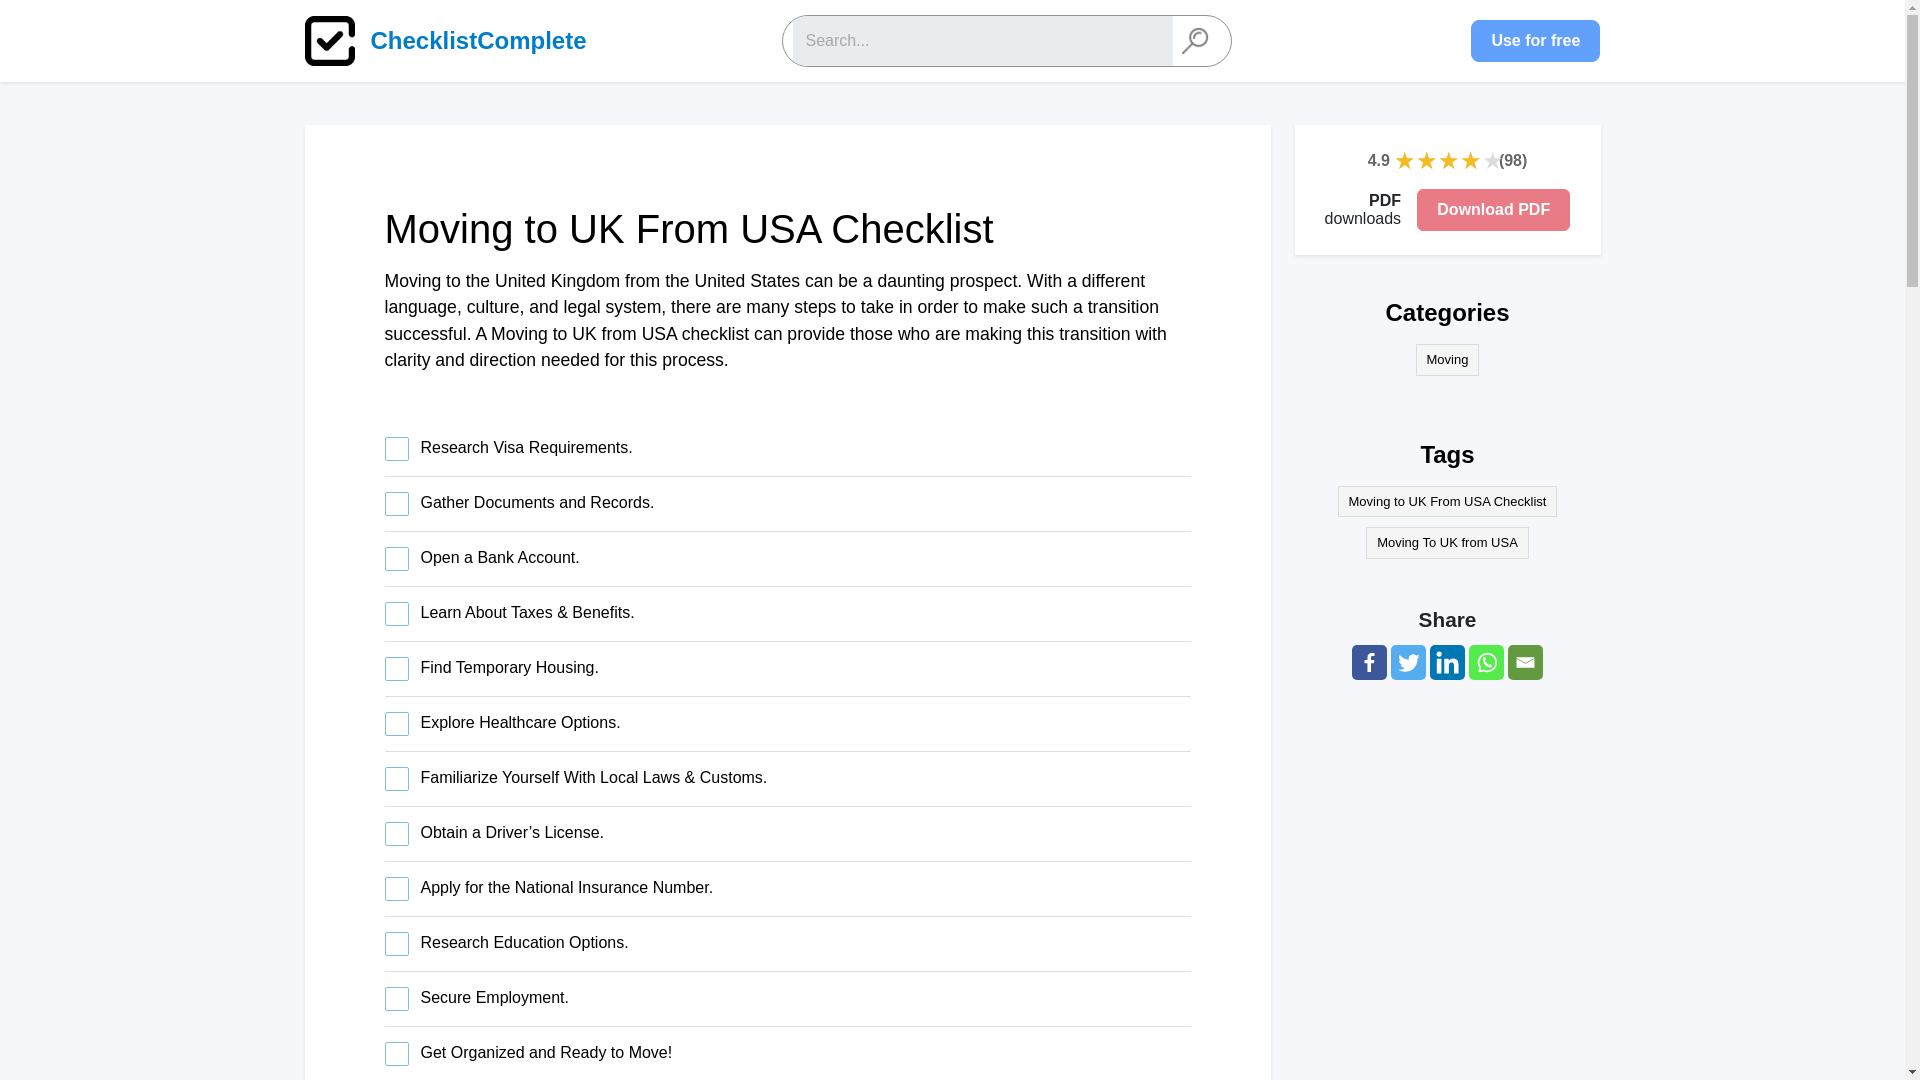  What do you see at coordinates (1525, 662) in the screenshot?
I see `Email` at bounding box center [1525, 662].